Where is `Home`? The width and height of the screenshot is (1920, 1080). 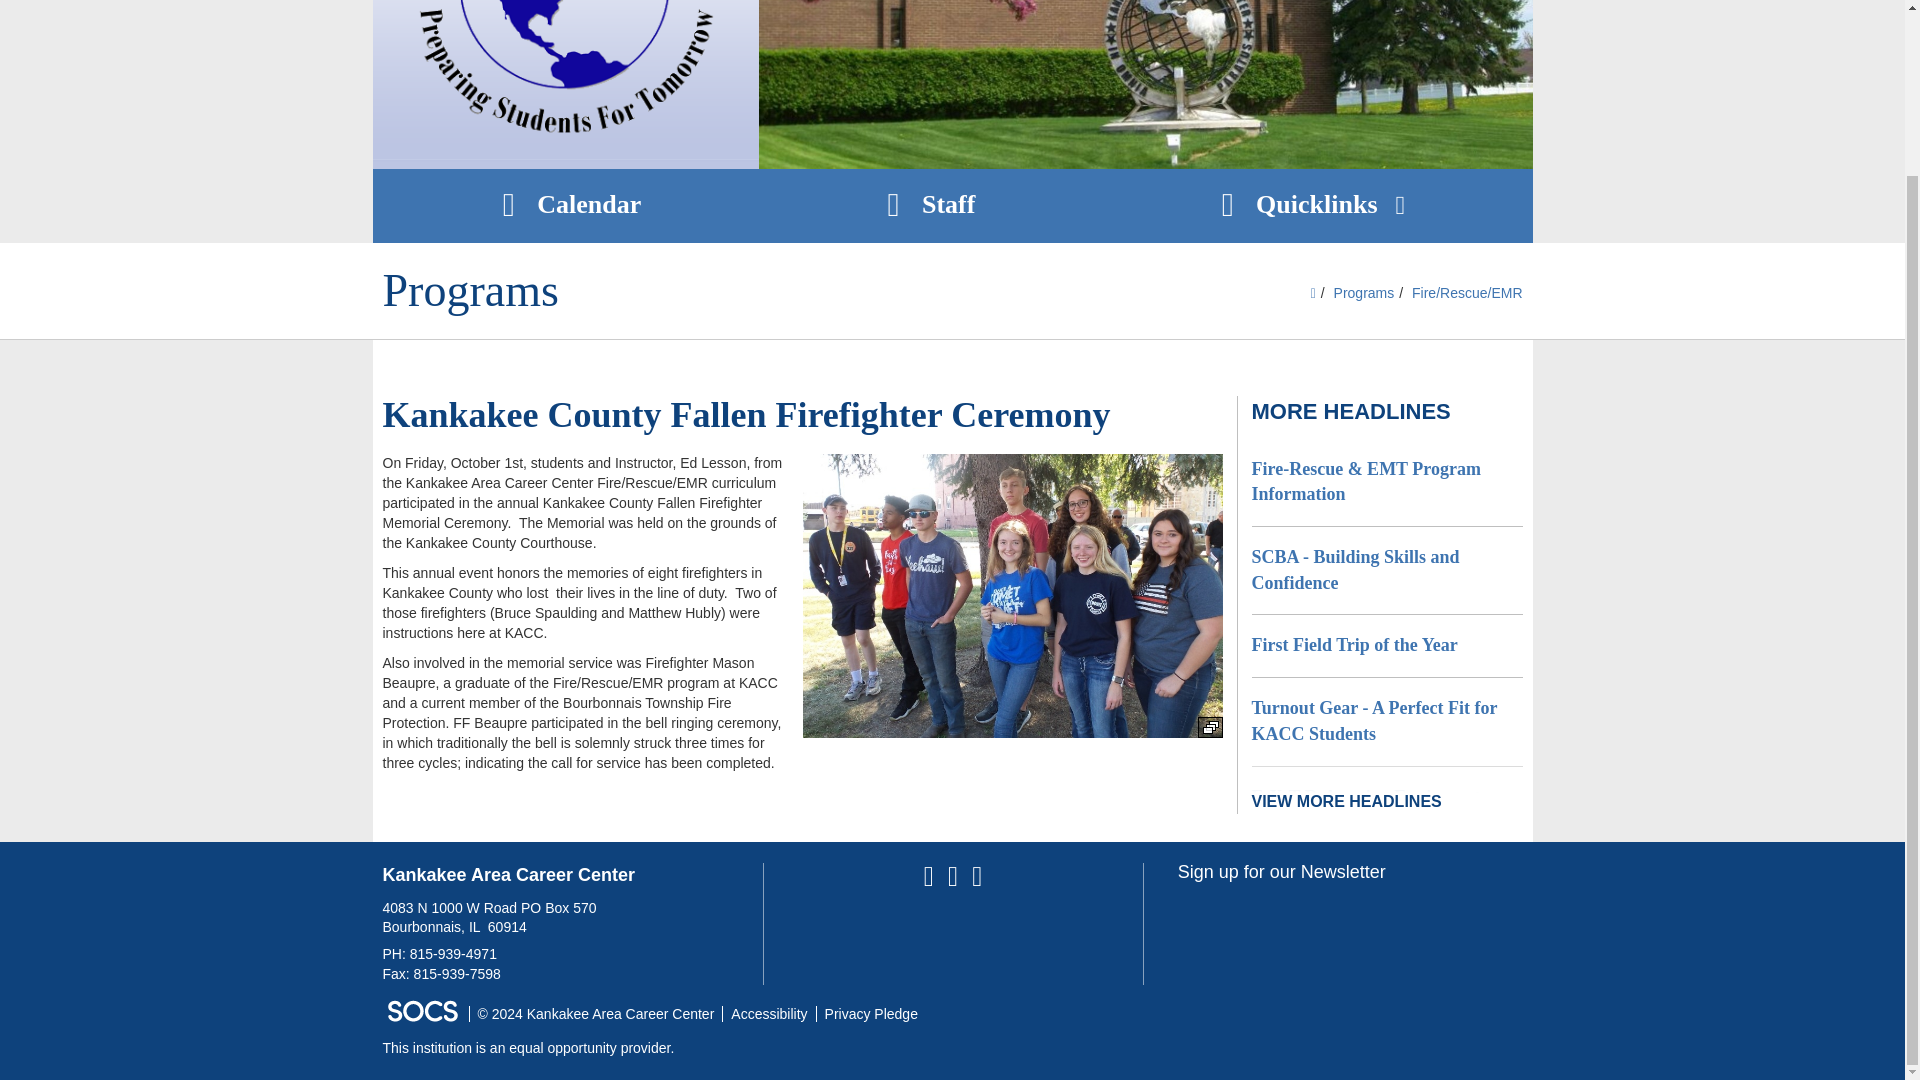
Home is located at coordinates (565, 84).